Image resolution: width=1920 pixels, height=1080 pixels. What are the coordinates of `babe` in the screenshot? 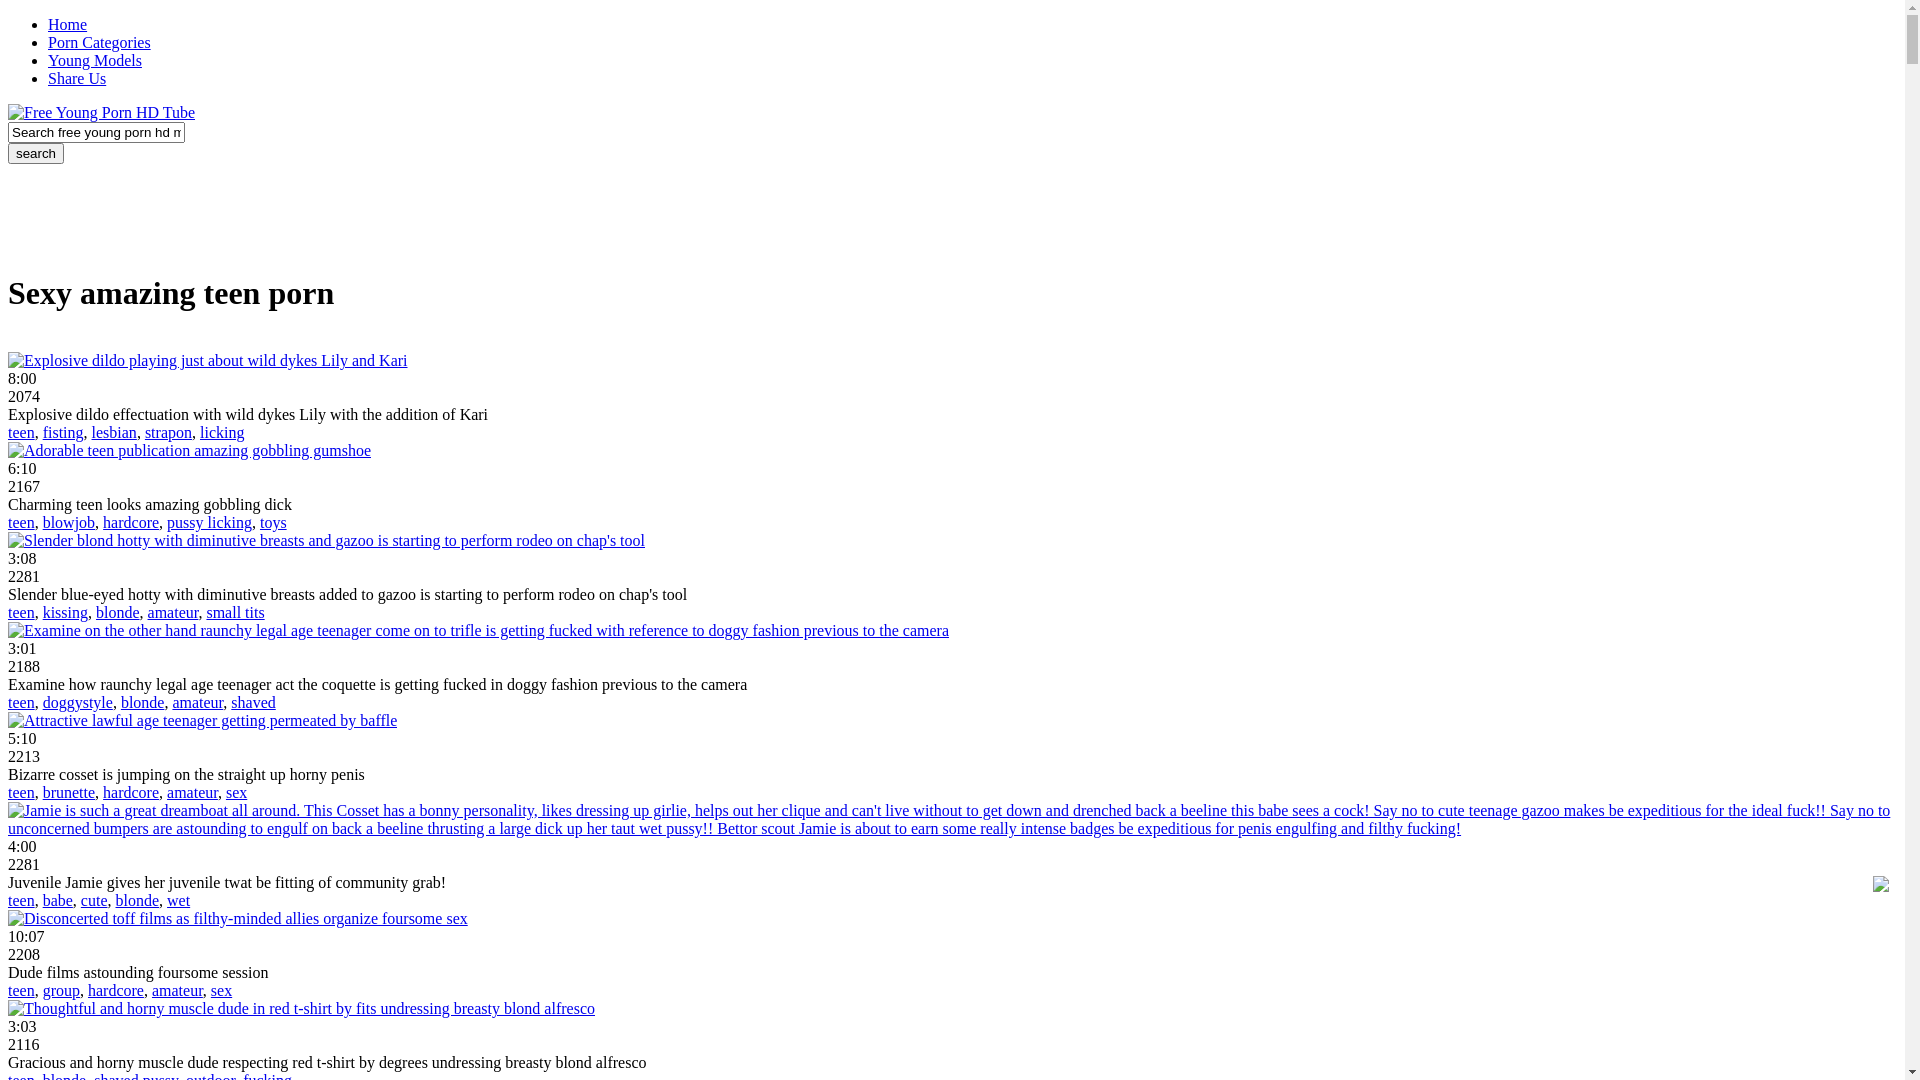 It's located at (58, 900).